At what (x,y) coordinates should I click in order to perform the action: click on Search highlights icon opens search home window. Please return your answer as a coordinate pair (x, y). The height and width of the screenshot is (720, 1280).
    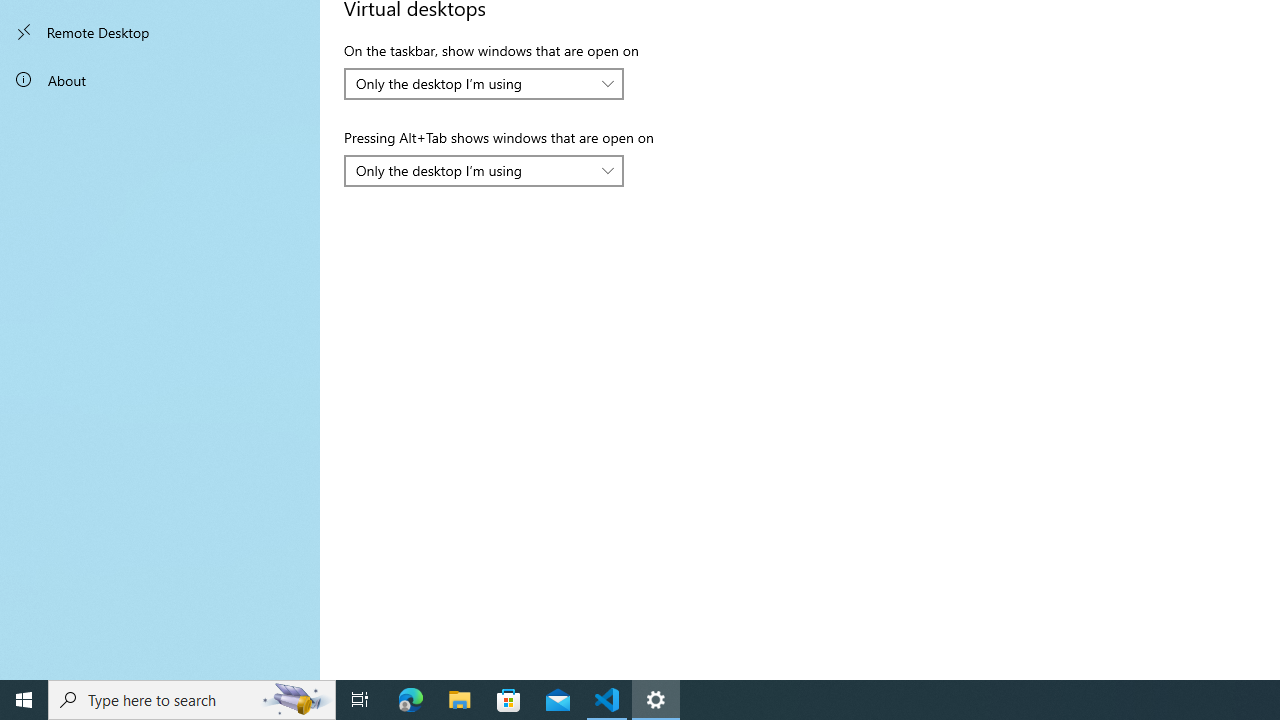
    Looking at the image, I should click on (296, 700).